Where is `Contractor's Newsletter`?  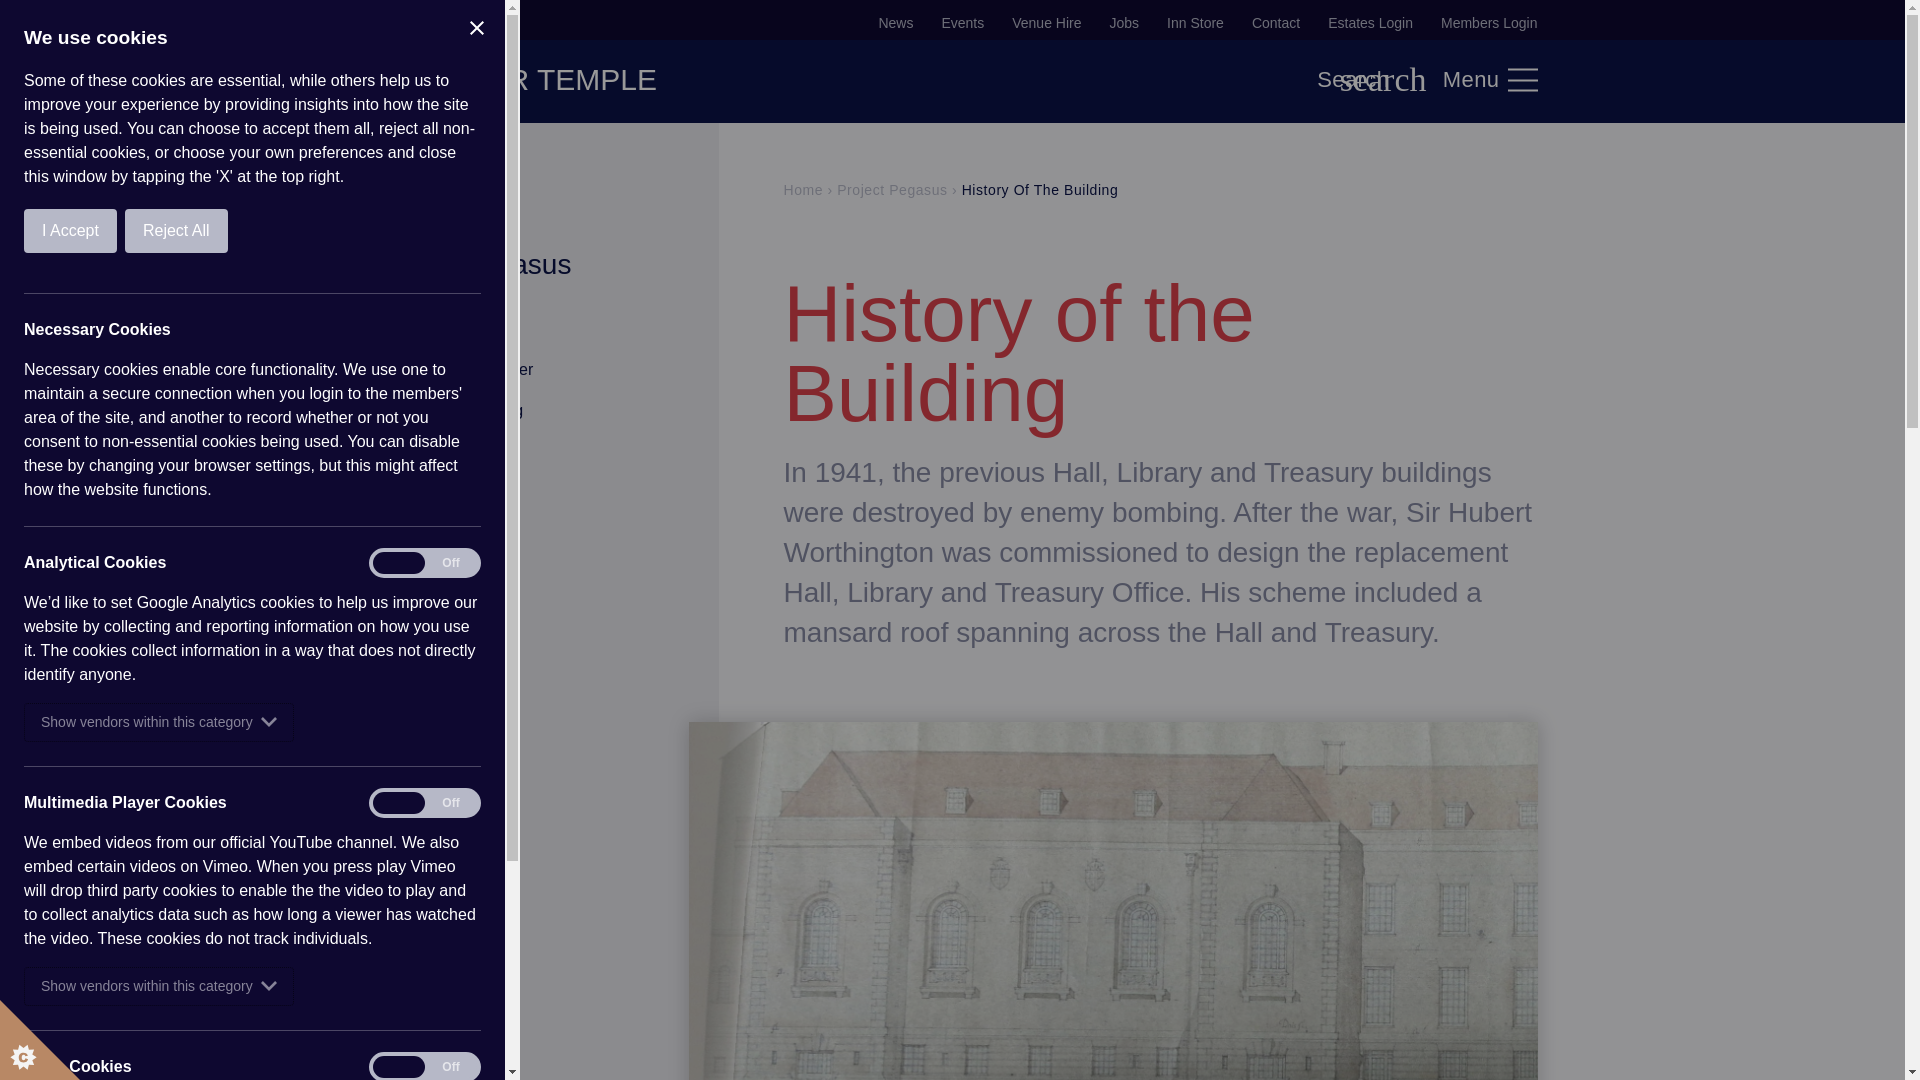 Contractor's Newsletter is located at coordinates (450, 369).